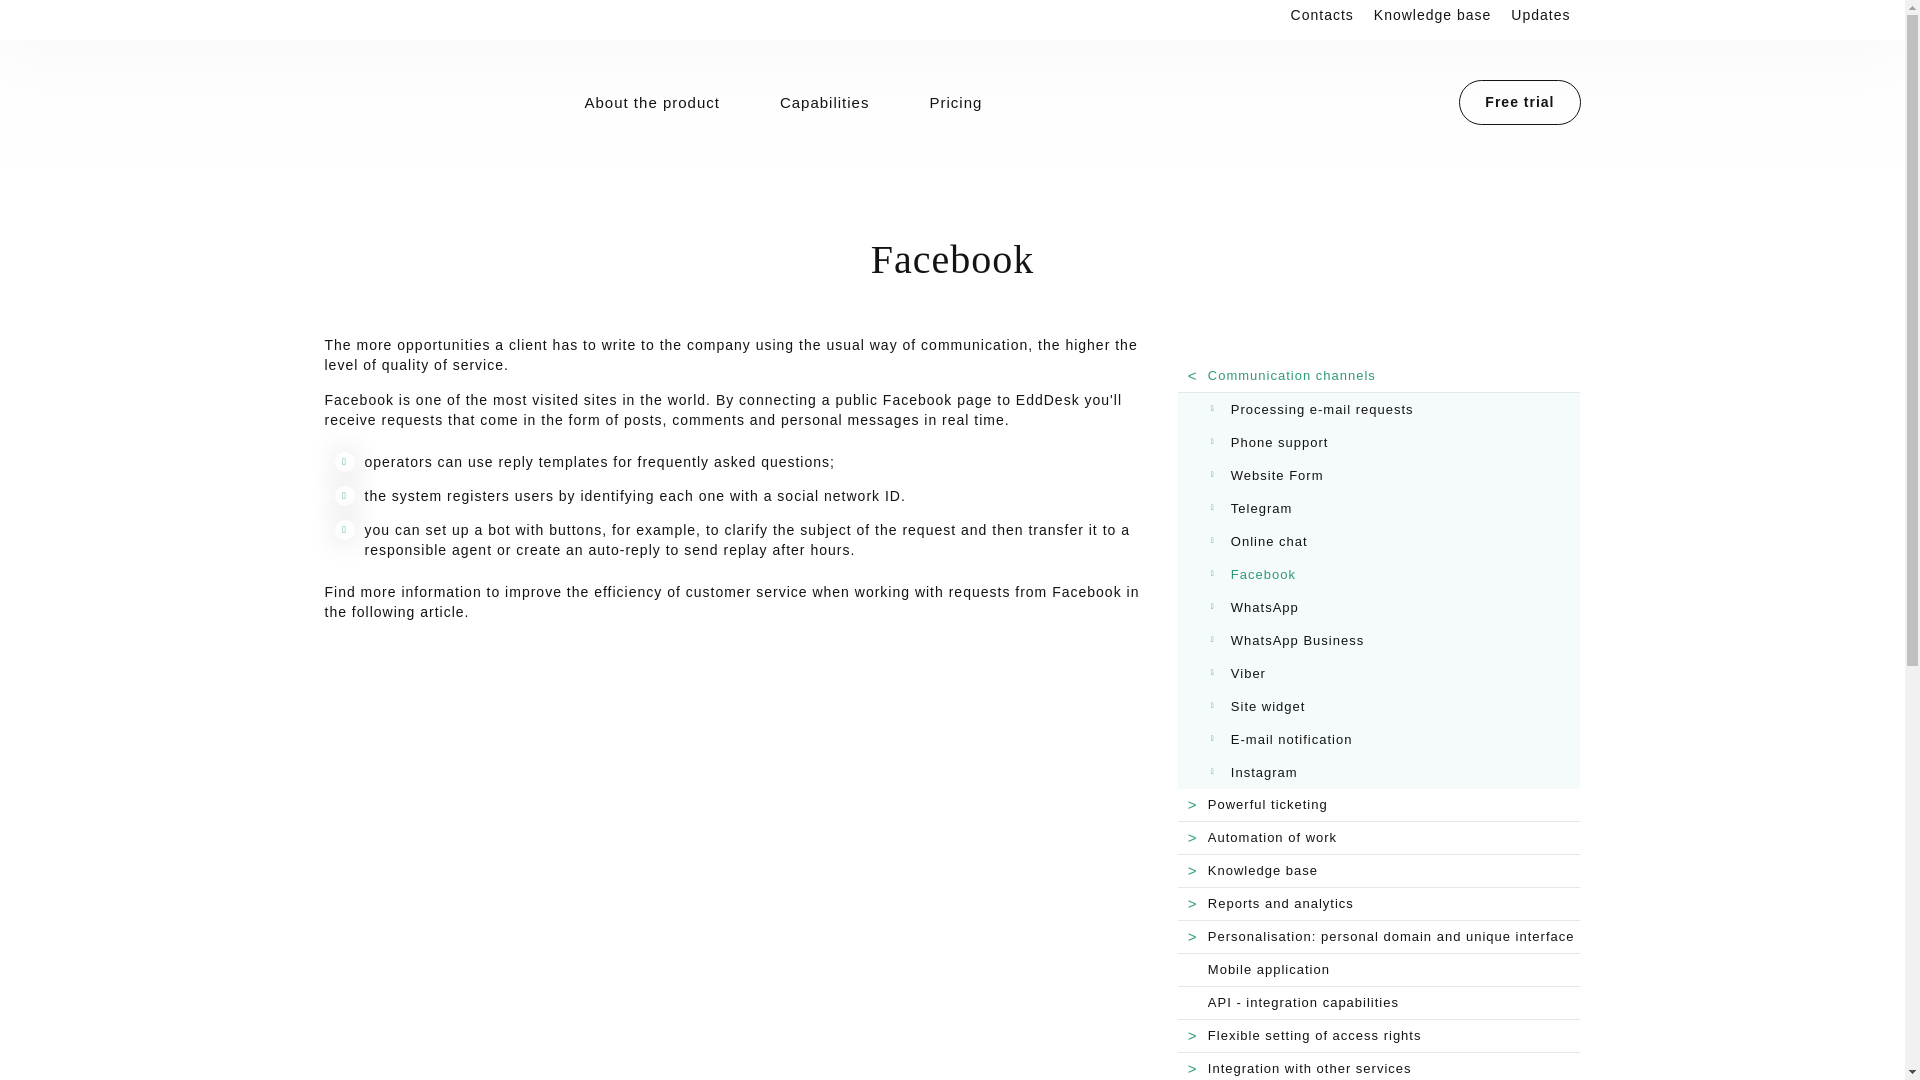  Describe the element at coordinates (1396, 410) in the screenshot. I see `Processing e-mail requests` at that location.